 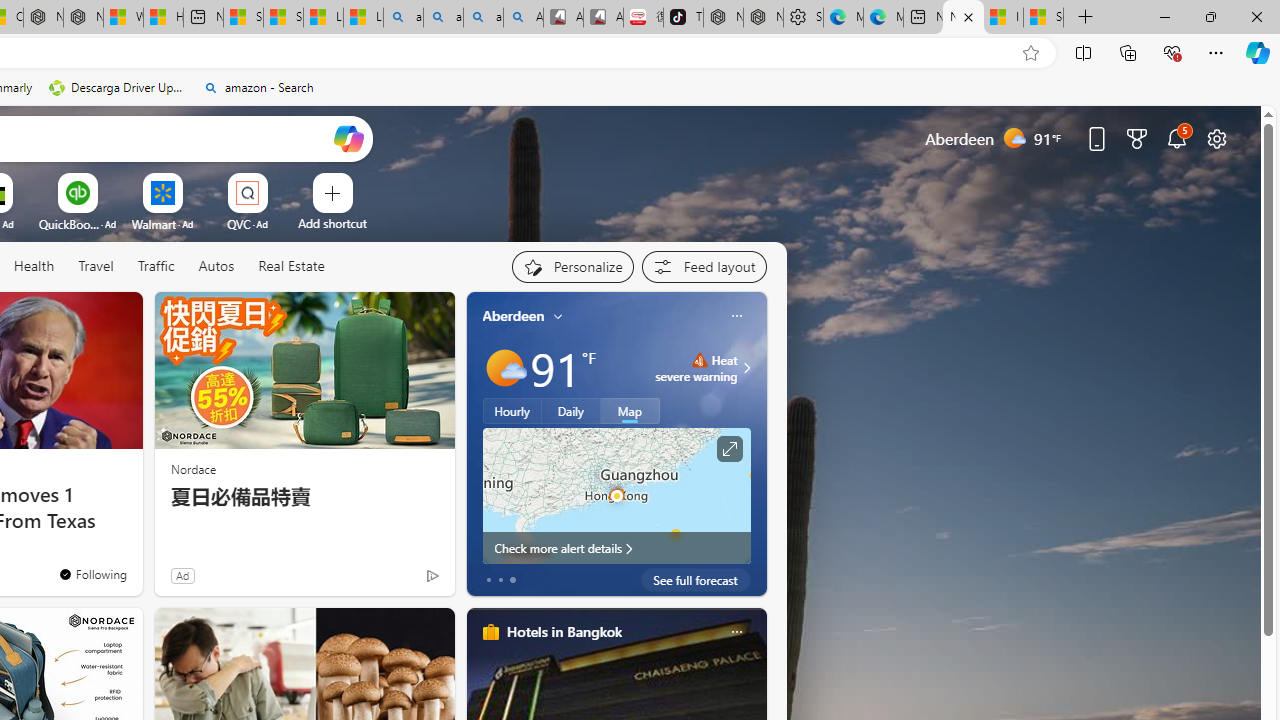 What do you see at coordinates (763, 18) in the screenshot?
I see `Nordace Siena Pro 15 Backpack` at bounding box center [763, 18].